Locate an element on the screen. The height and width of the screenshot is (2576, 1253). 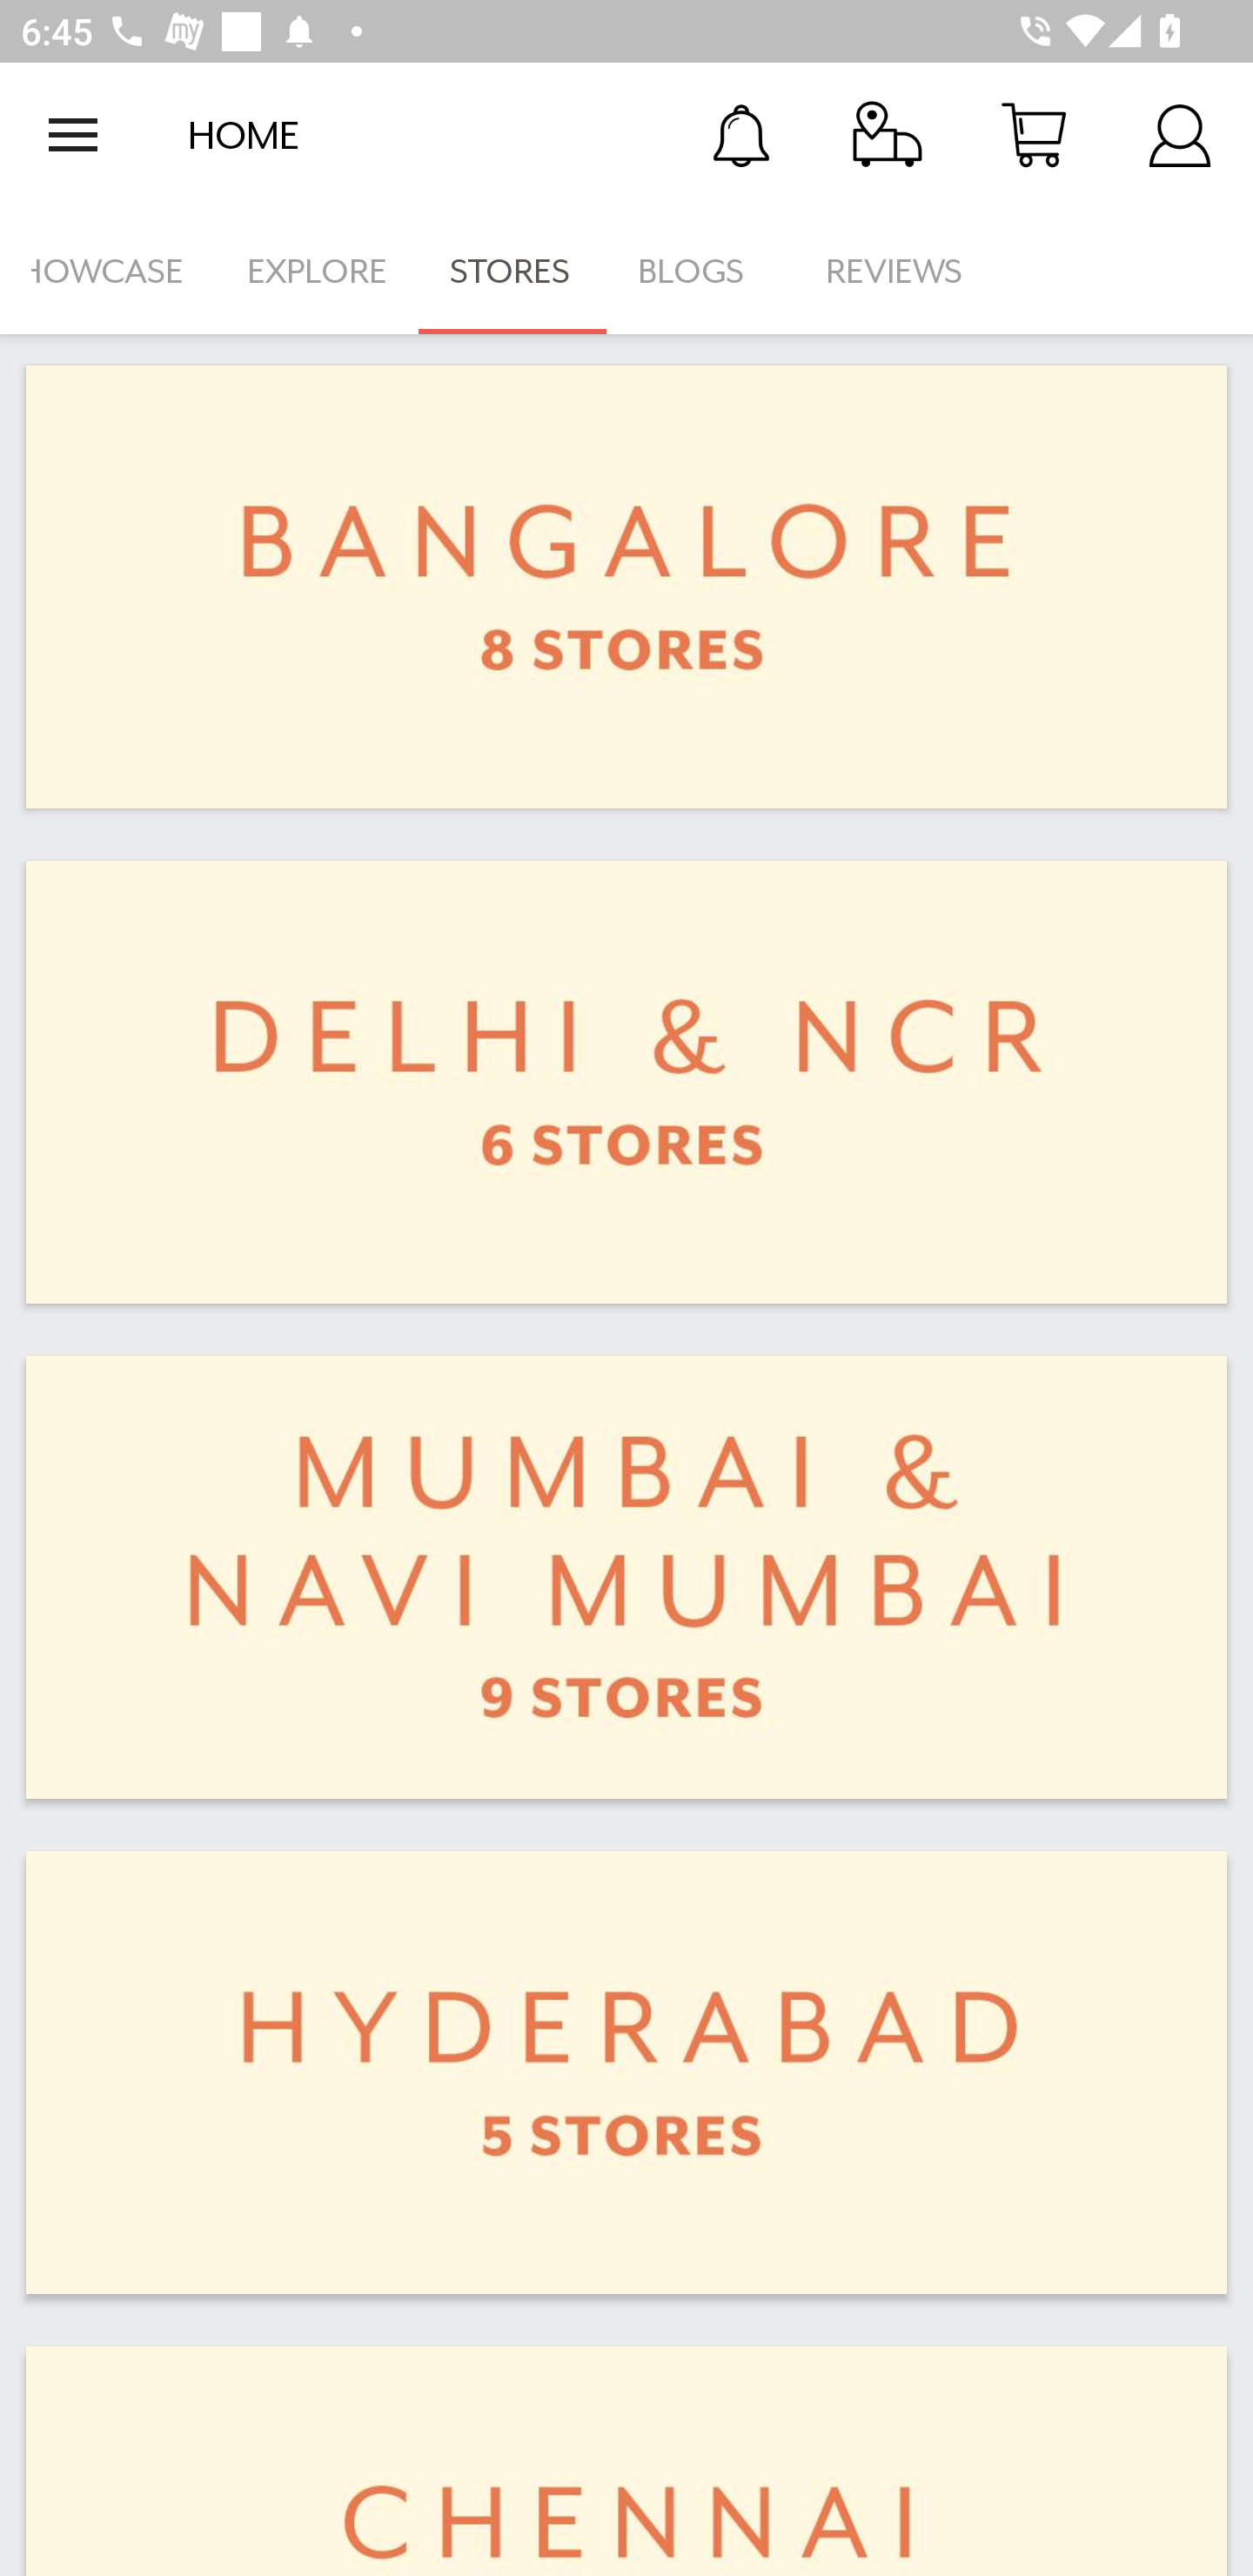
Track Order is located at coordinates (888, 134).